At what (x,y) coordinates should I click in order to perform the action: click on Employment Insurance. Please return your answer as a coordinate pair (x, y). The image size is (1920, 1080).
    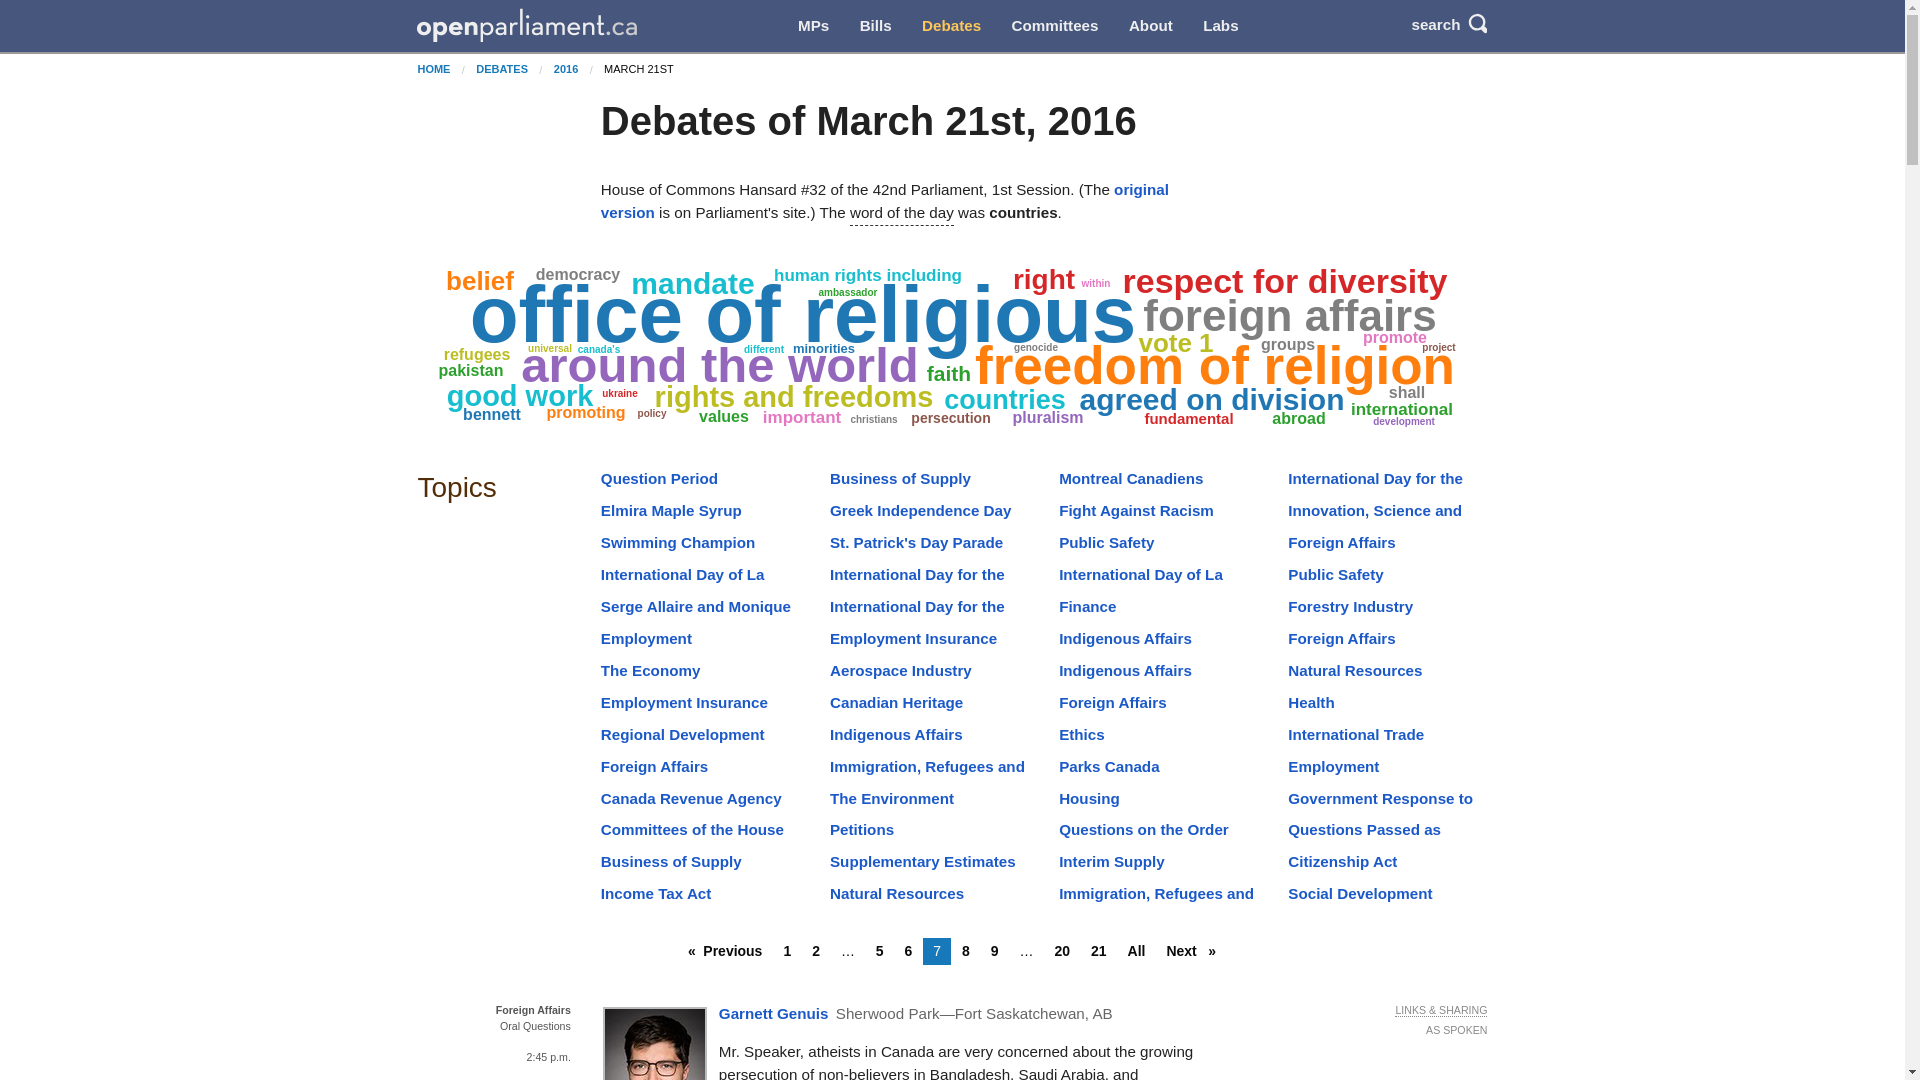
    Looking at the image, I should click on (912, 638).